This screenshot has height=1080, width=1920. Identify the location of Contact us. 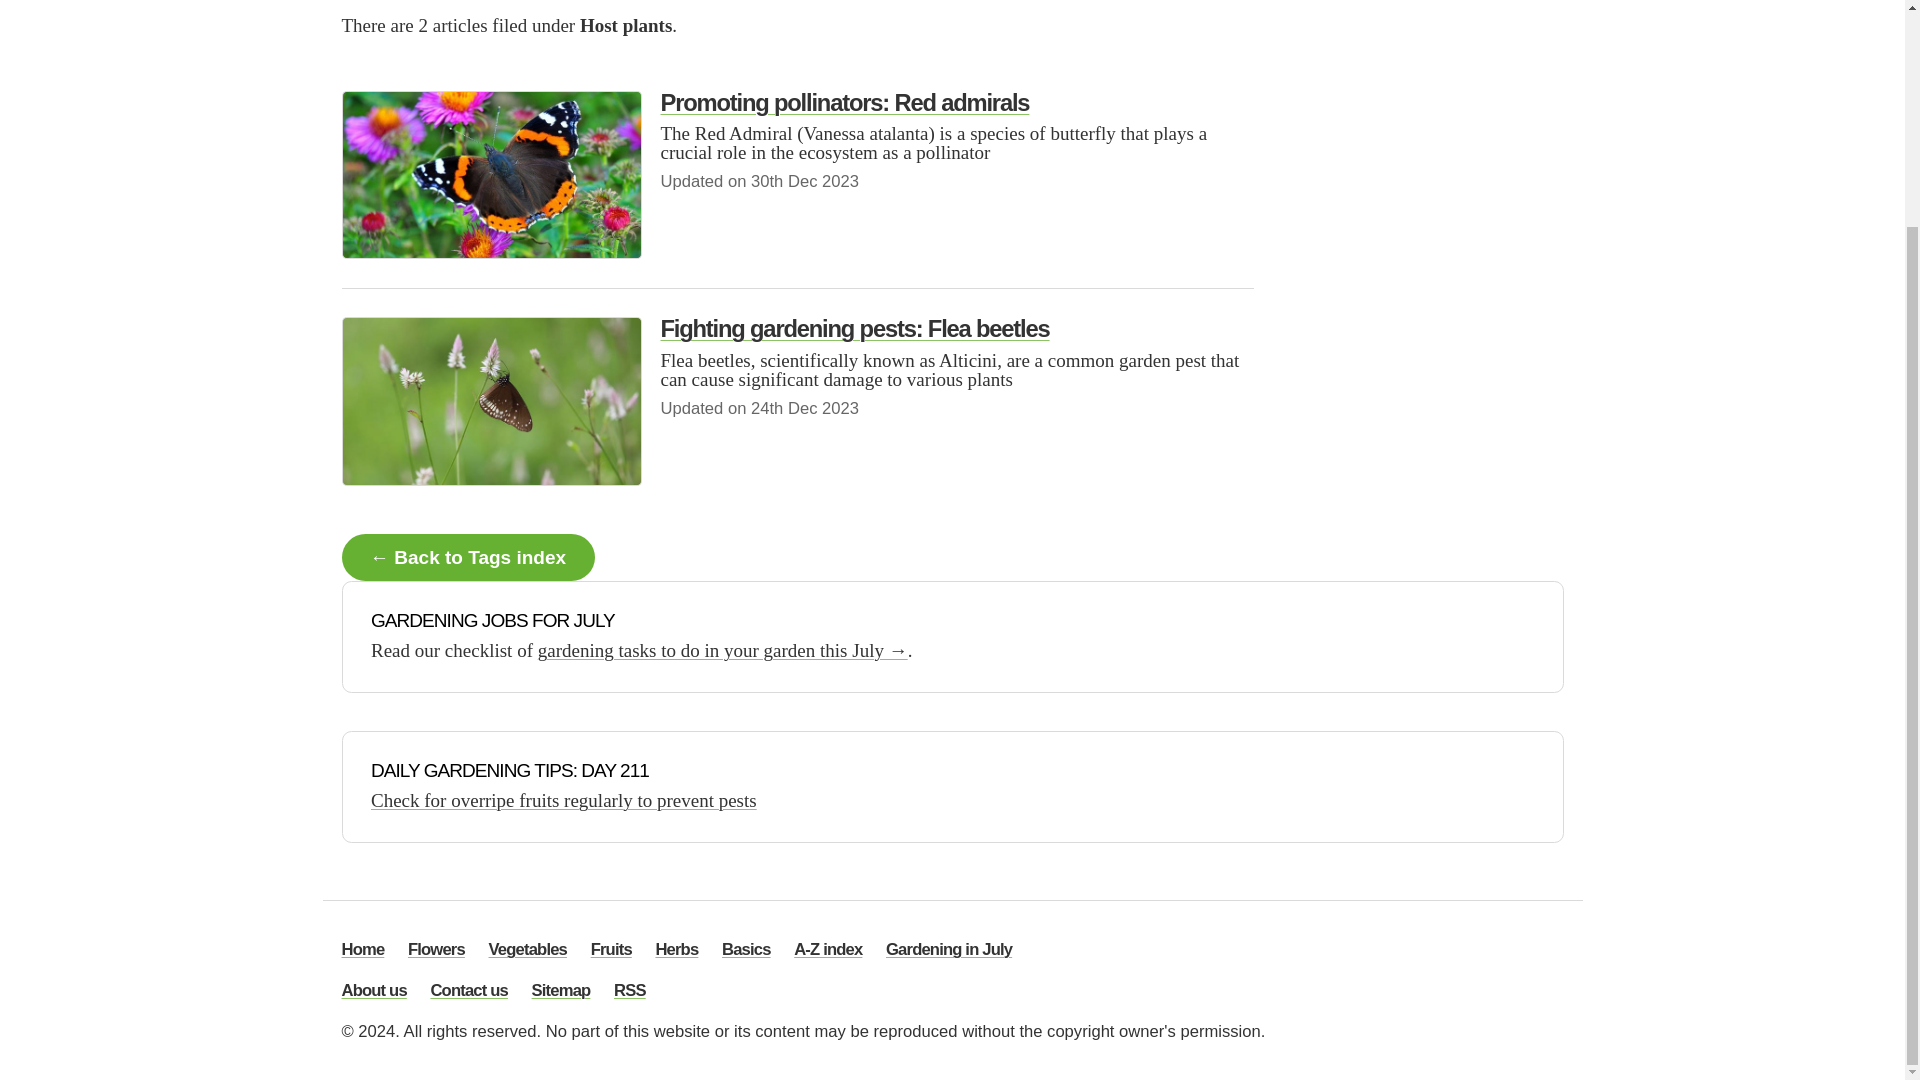
(469, 991).